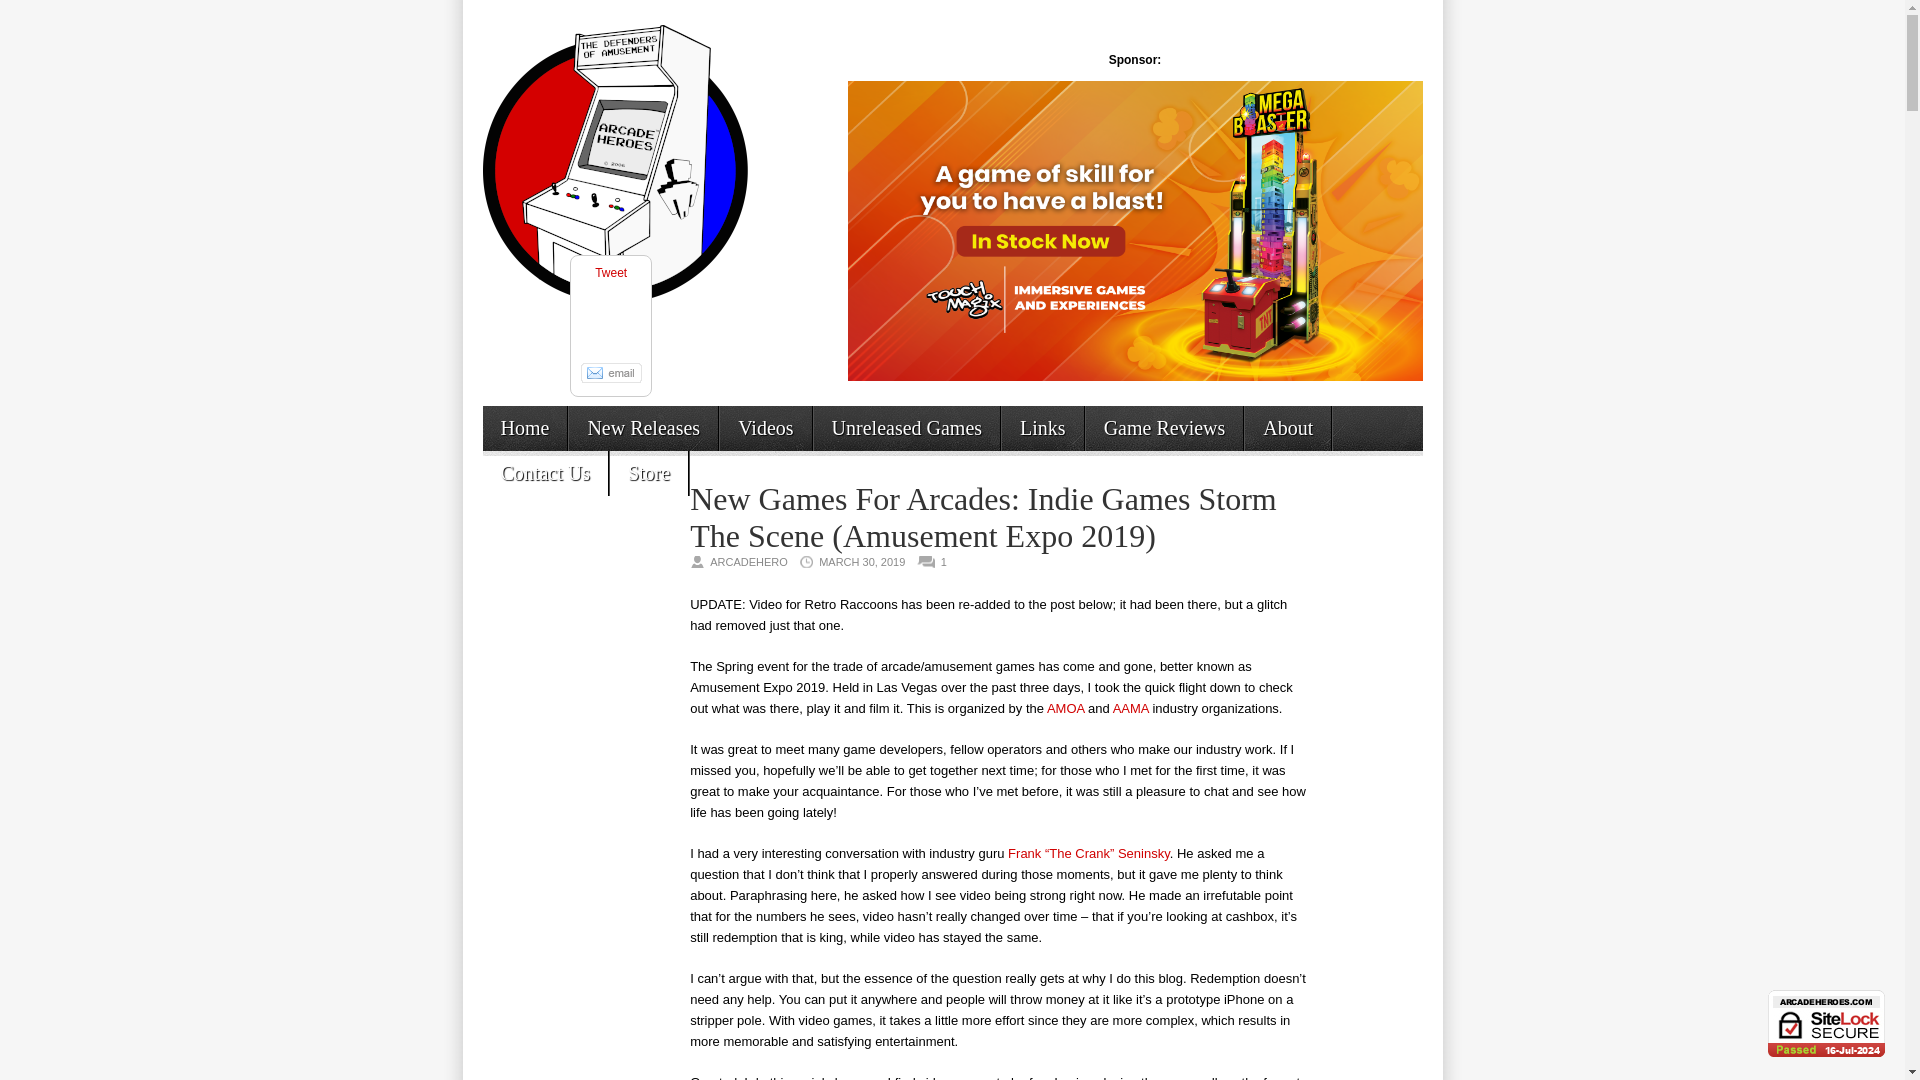 Image resolution: width=1920 pixels, height=1080 pixels. Describe the element at coordinates (544, 472) in the screenshot. I see `Contact Us` at that location.